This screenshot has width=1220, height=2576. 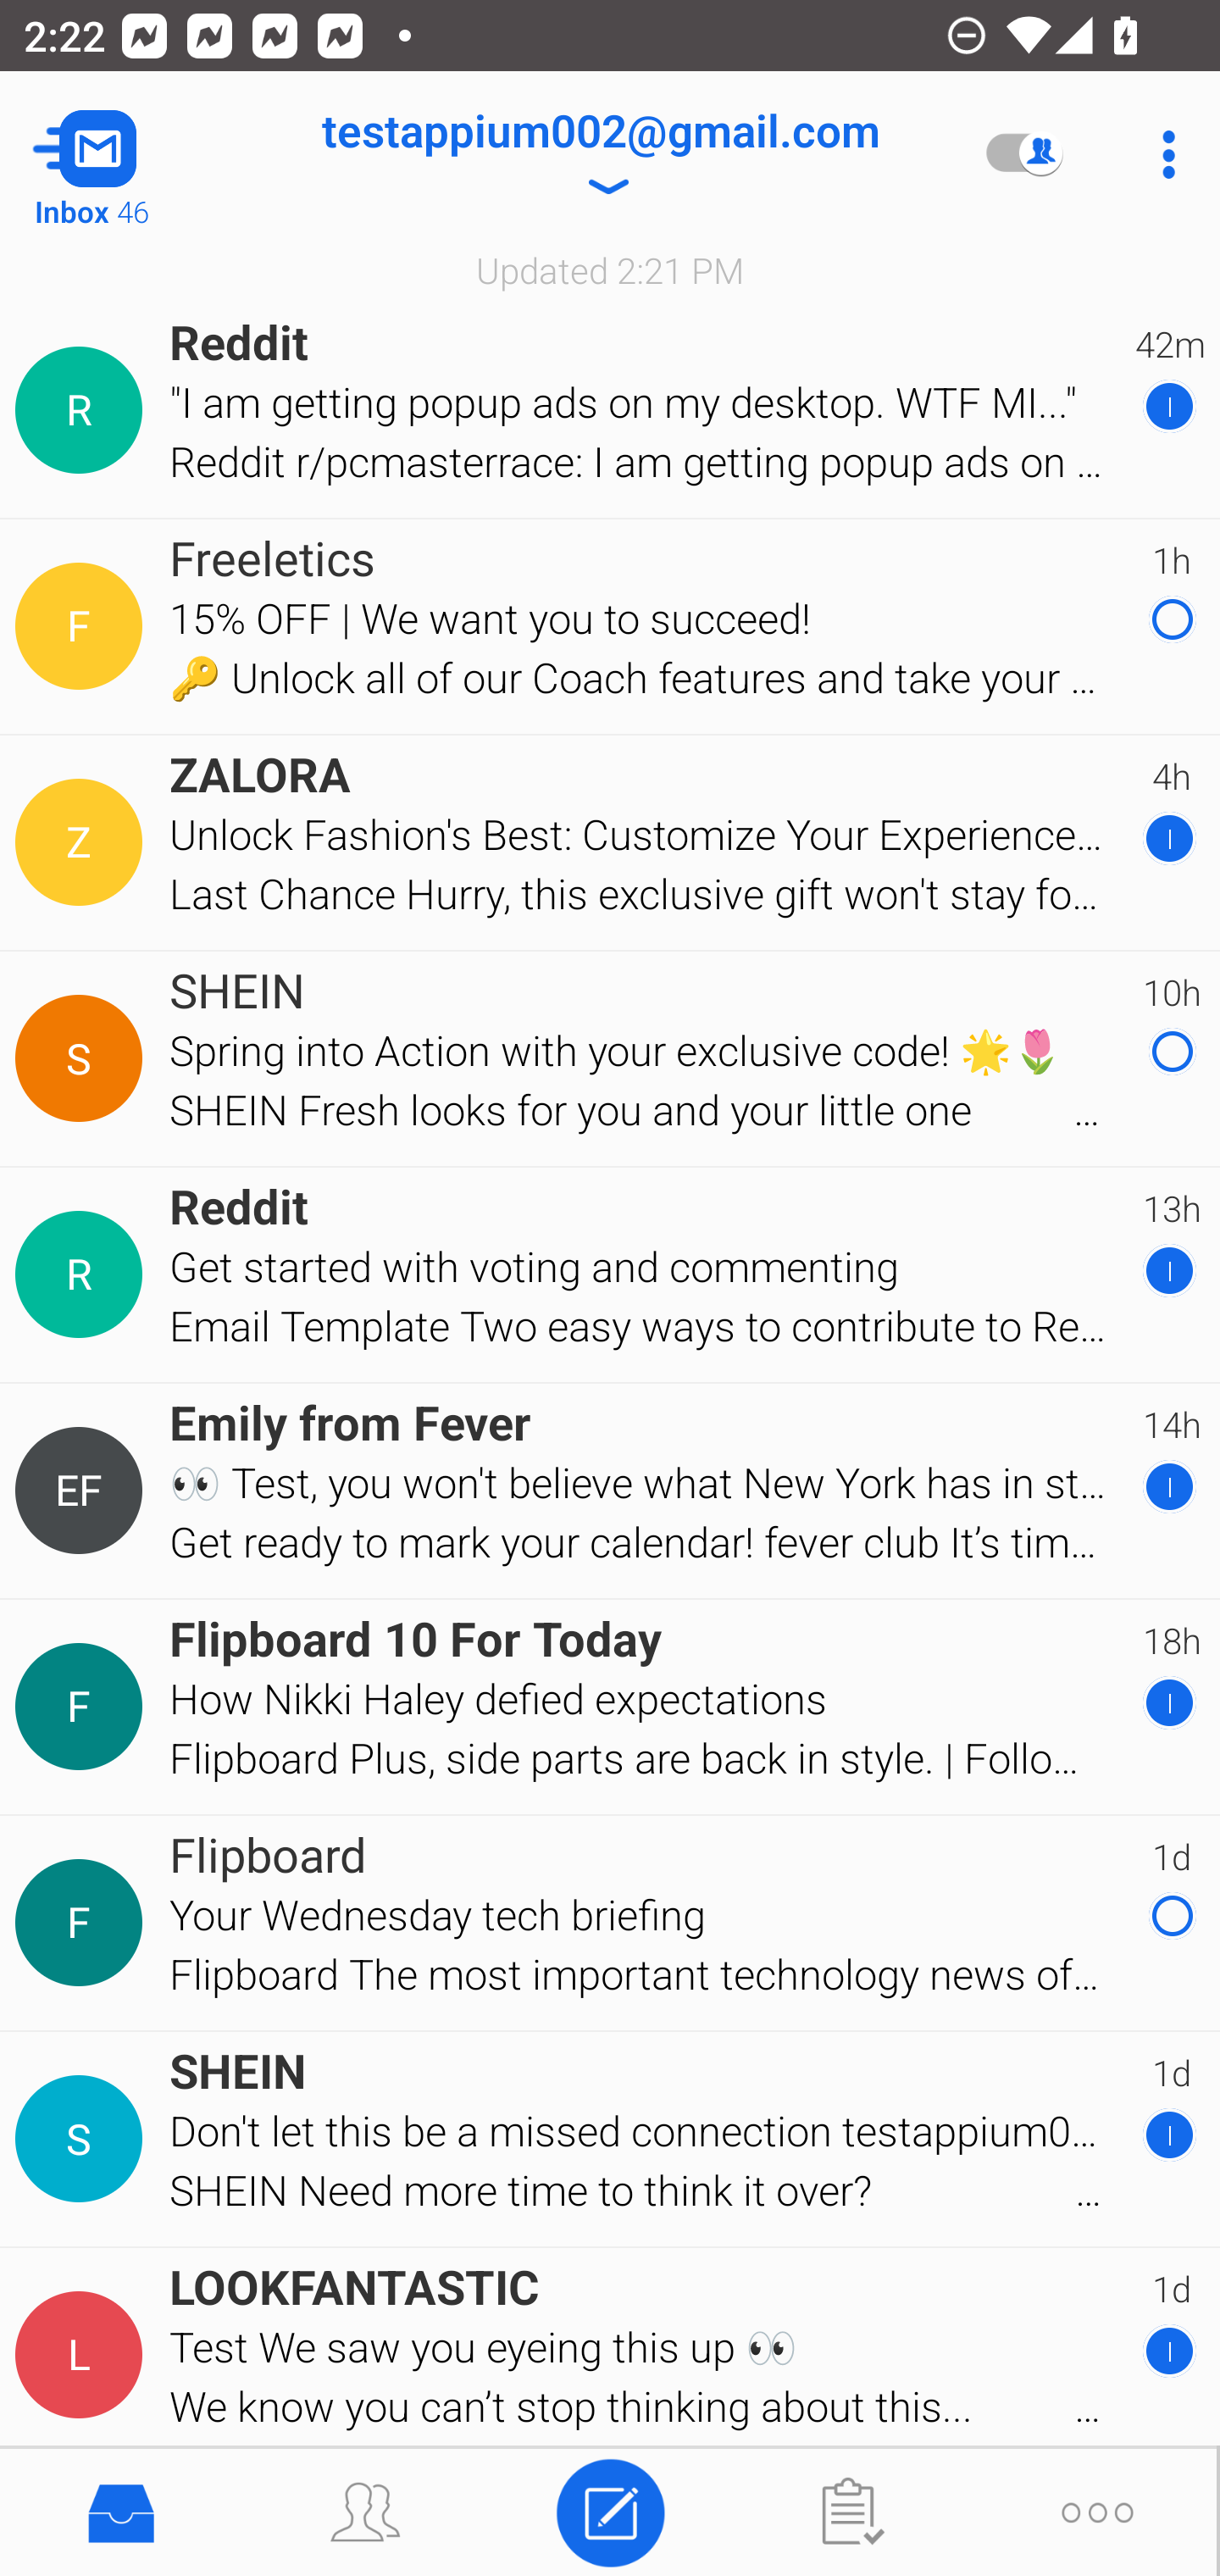 What do you see at coordinates (1161, 154) in the screenshot?
I see `More Options` at bounding box center [1161, 154].